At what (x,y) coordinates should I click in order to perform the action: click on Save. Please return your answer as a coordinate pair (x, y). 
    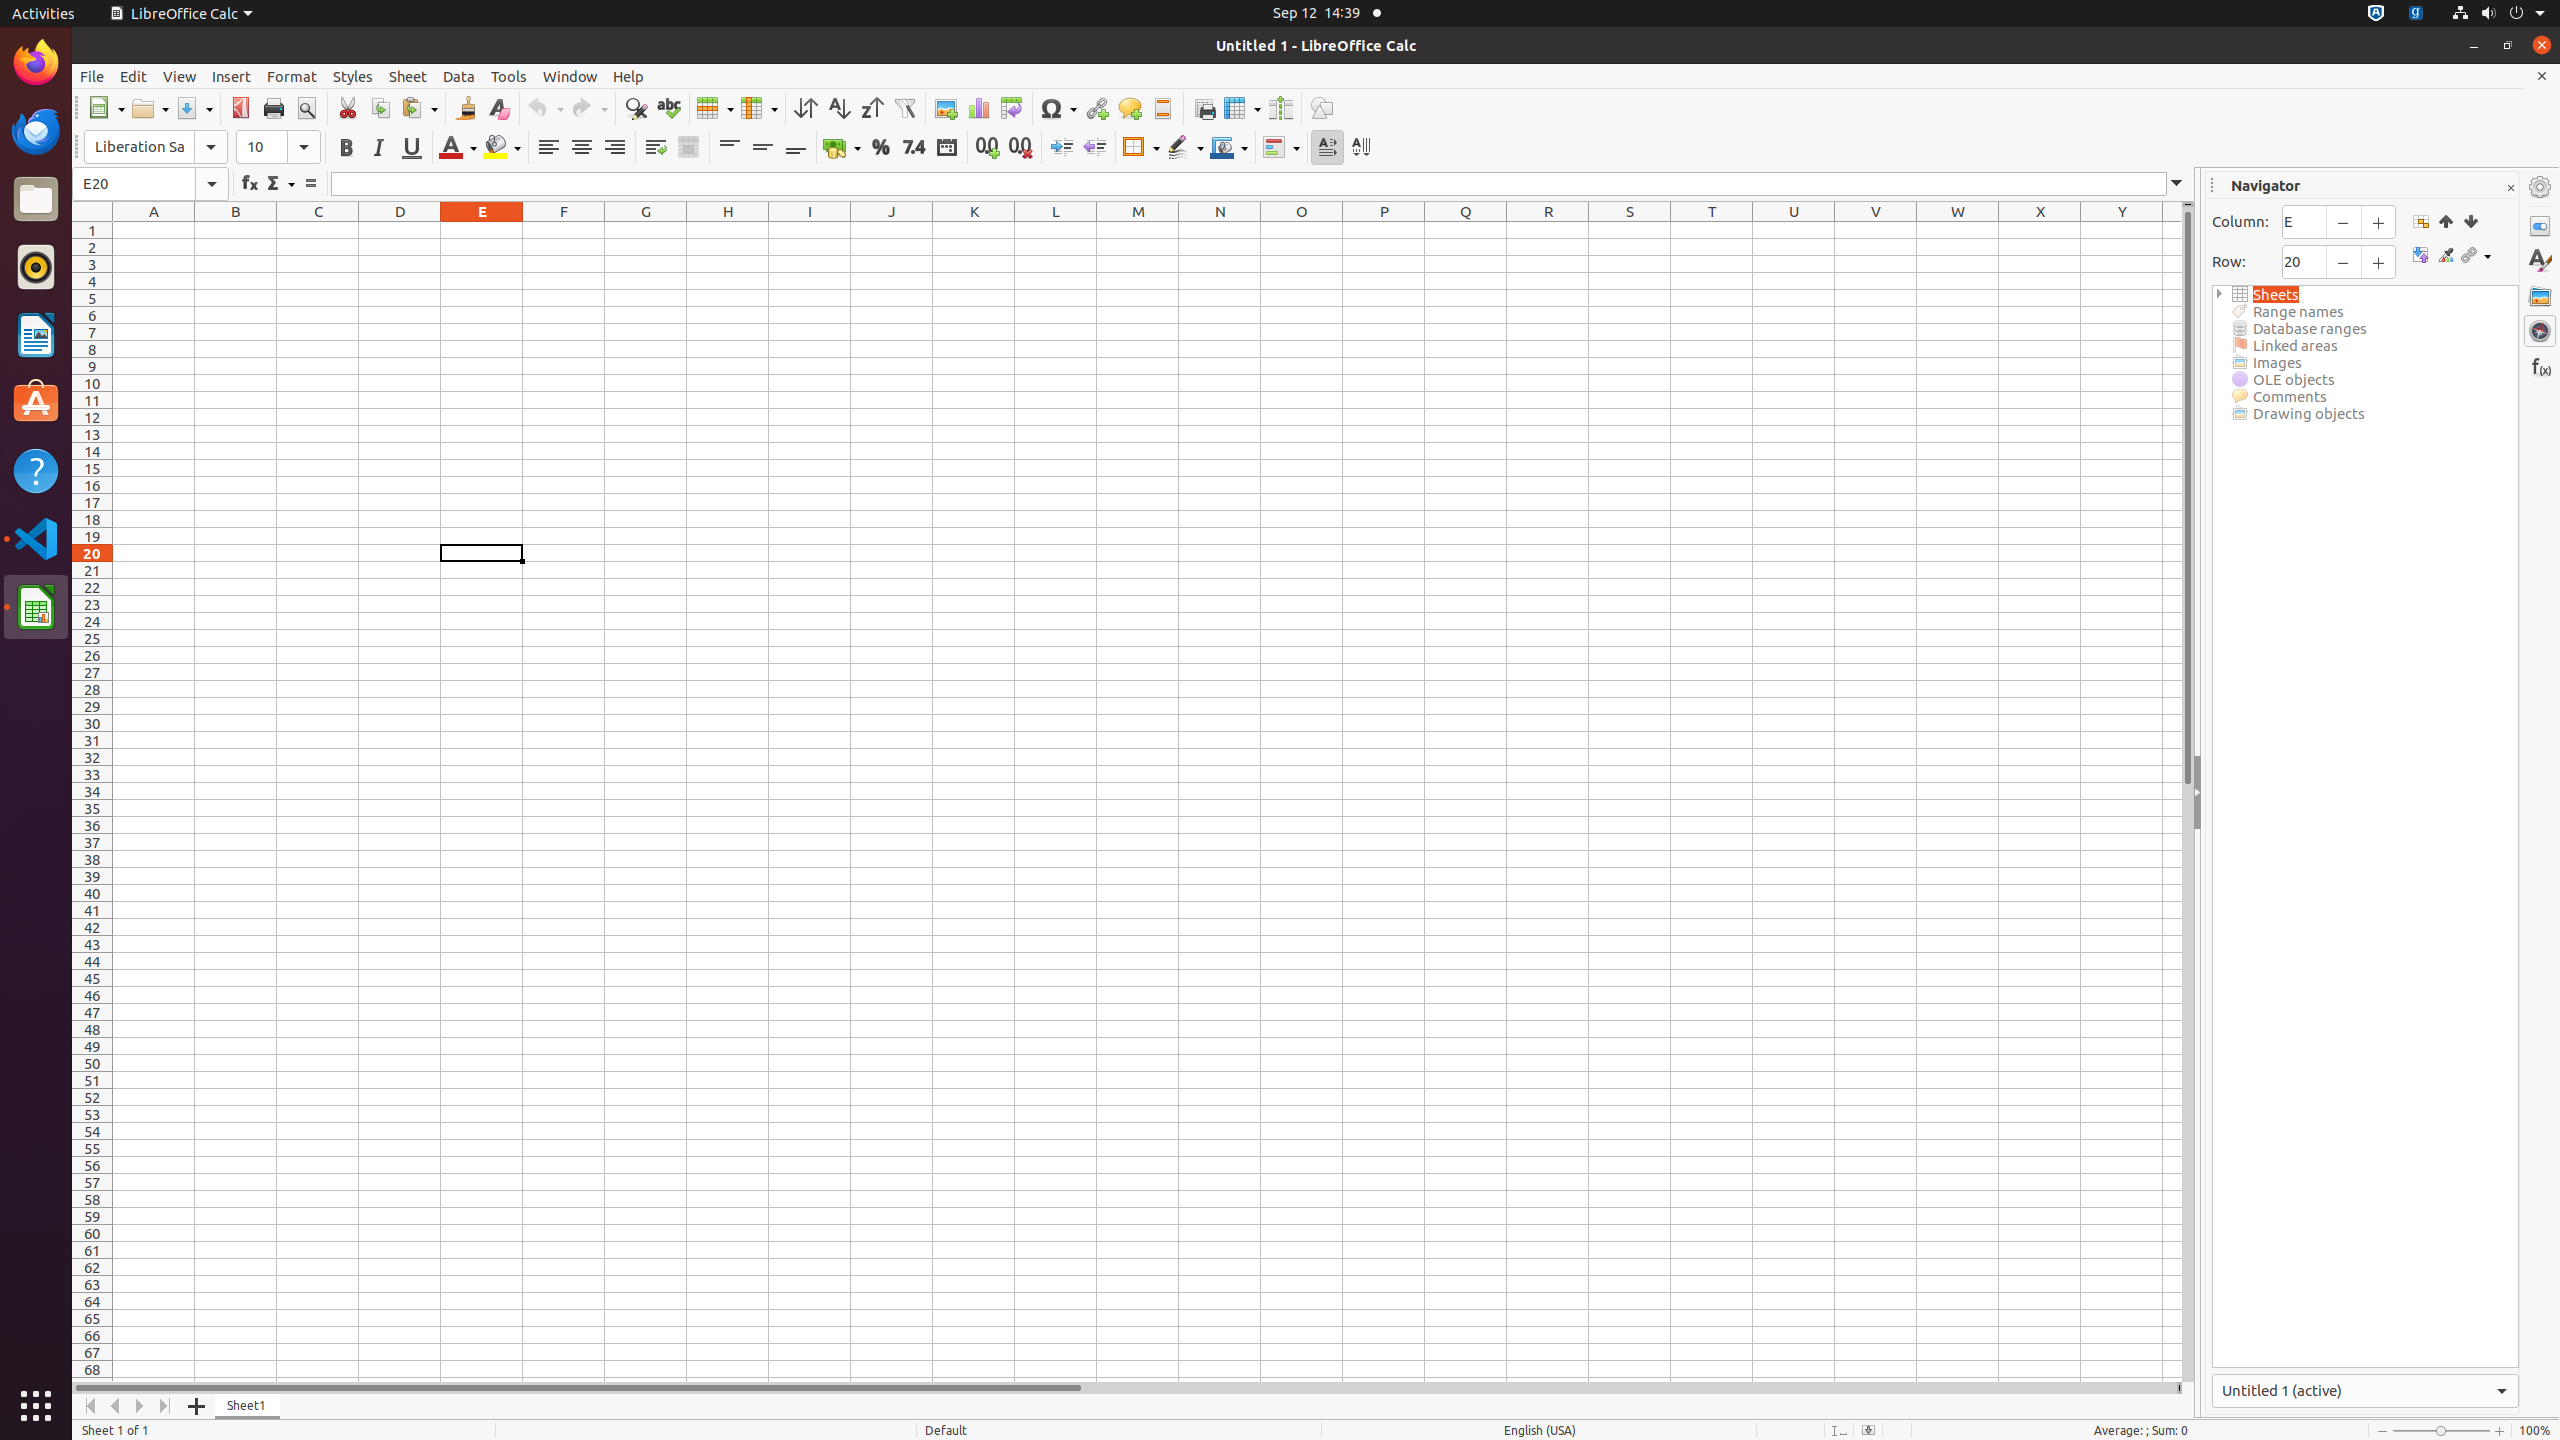
    Looking at the image, I should click on (194, 108).